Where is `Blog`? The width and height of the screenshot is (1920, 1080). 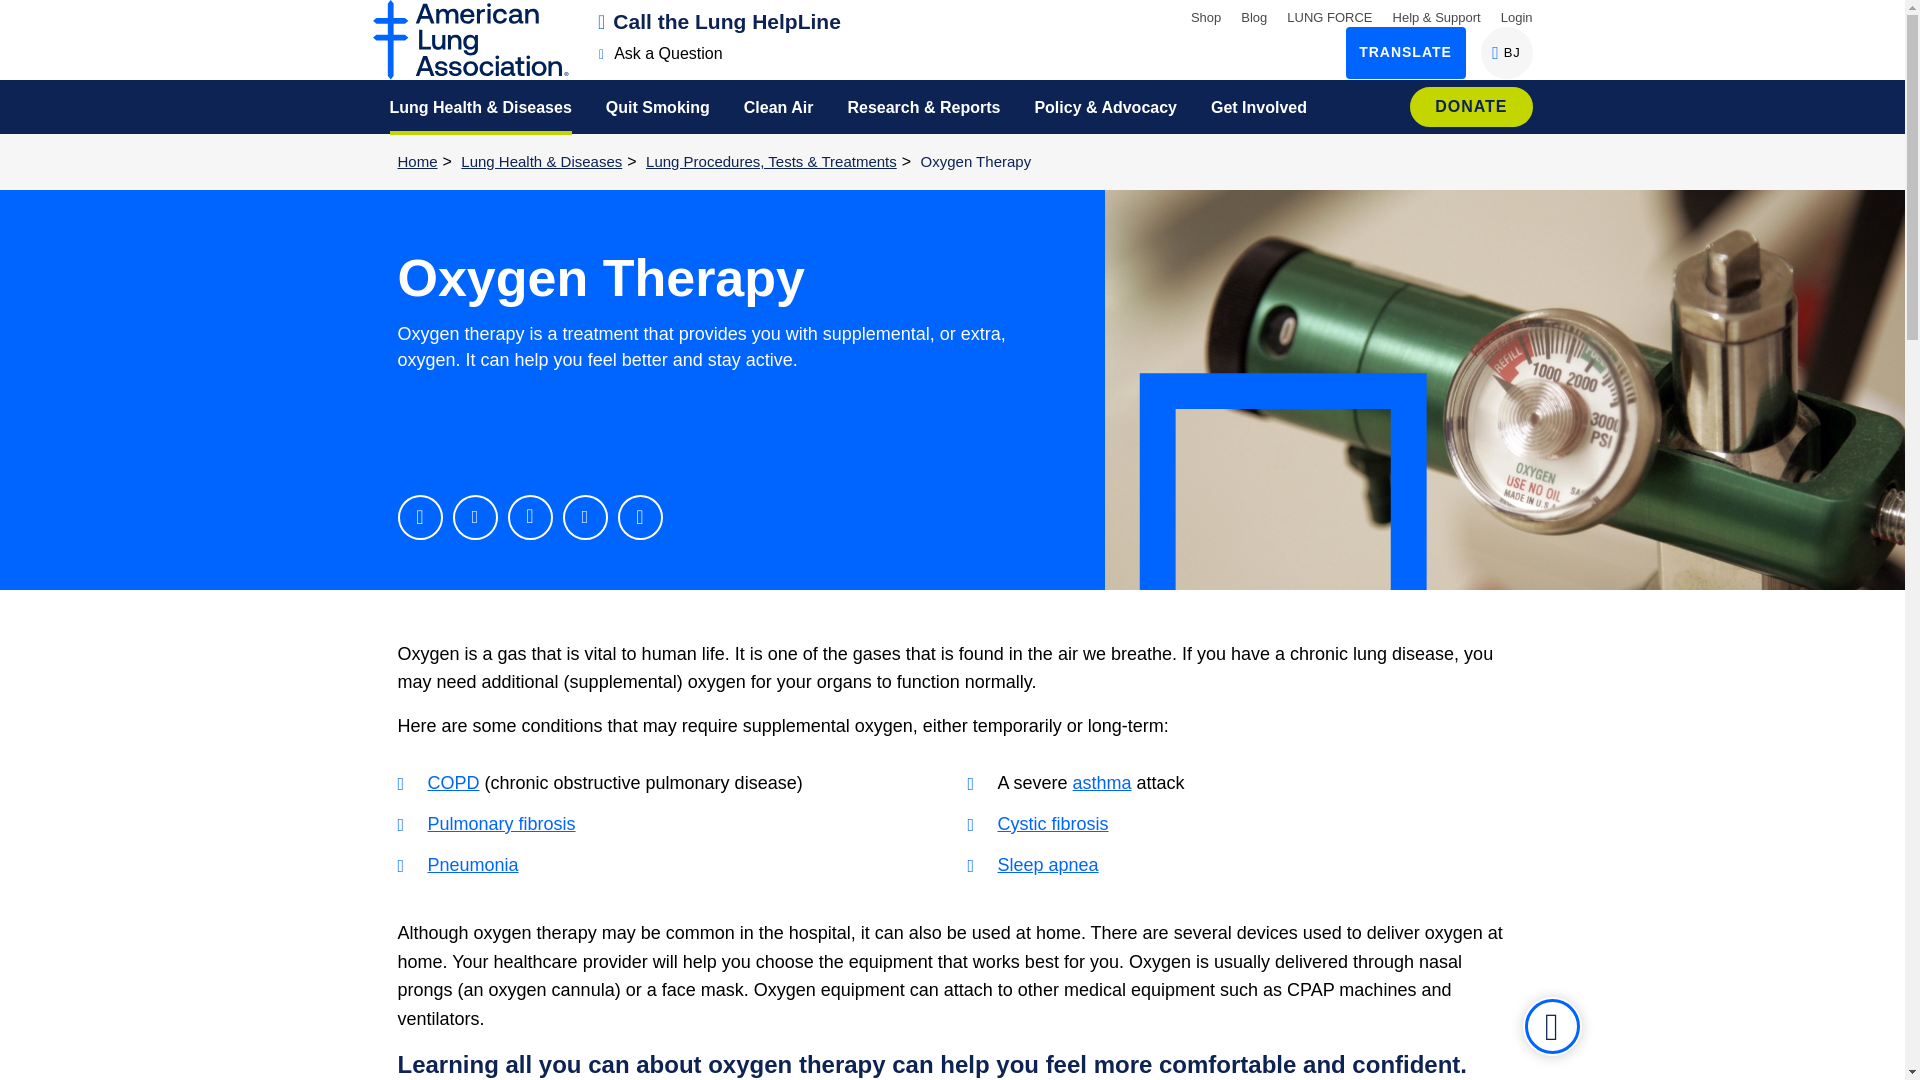
Blog is located at coordinates (1254, 16).